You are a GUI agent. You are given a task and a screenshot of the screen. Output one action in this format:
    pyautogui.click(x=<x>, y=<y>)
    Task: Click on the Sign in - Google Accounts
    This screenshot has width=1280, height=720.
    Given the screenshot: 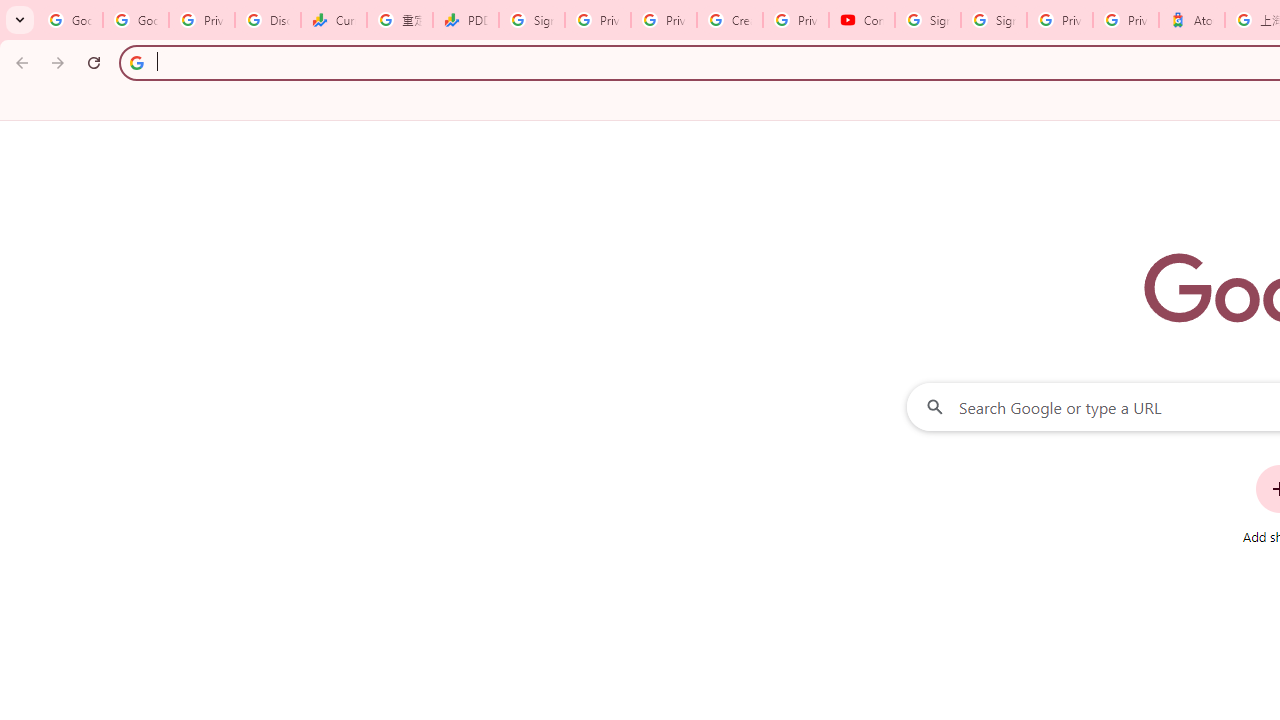 What is the action you would take?
    pyautogui.click(x=994, y=20)
    